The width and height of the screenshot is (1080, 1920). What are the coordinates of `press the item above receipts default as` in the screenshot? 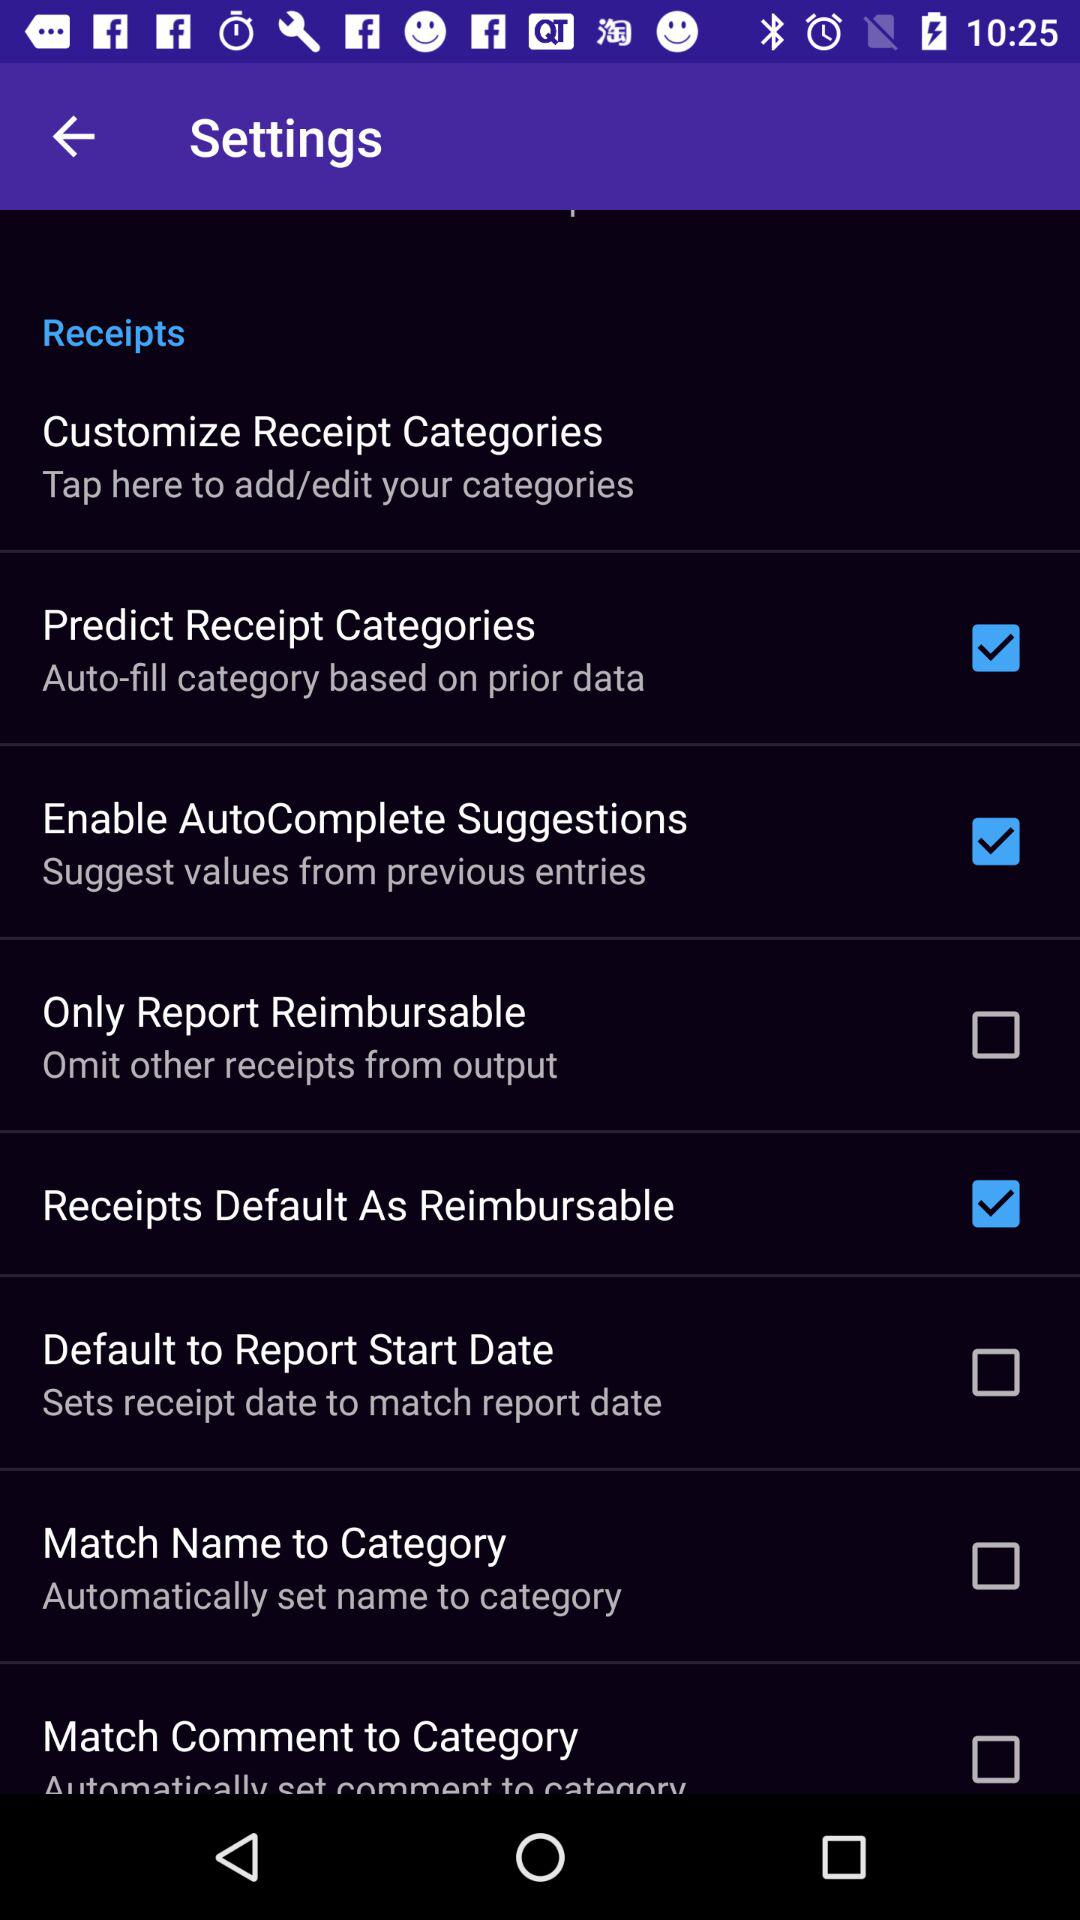 It's located at (300, 1063).